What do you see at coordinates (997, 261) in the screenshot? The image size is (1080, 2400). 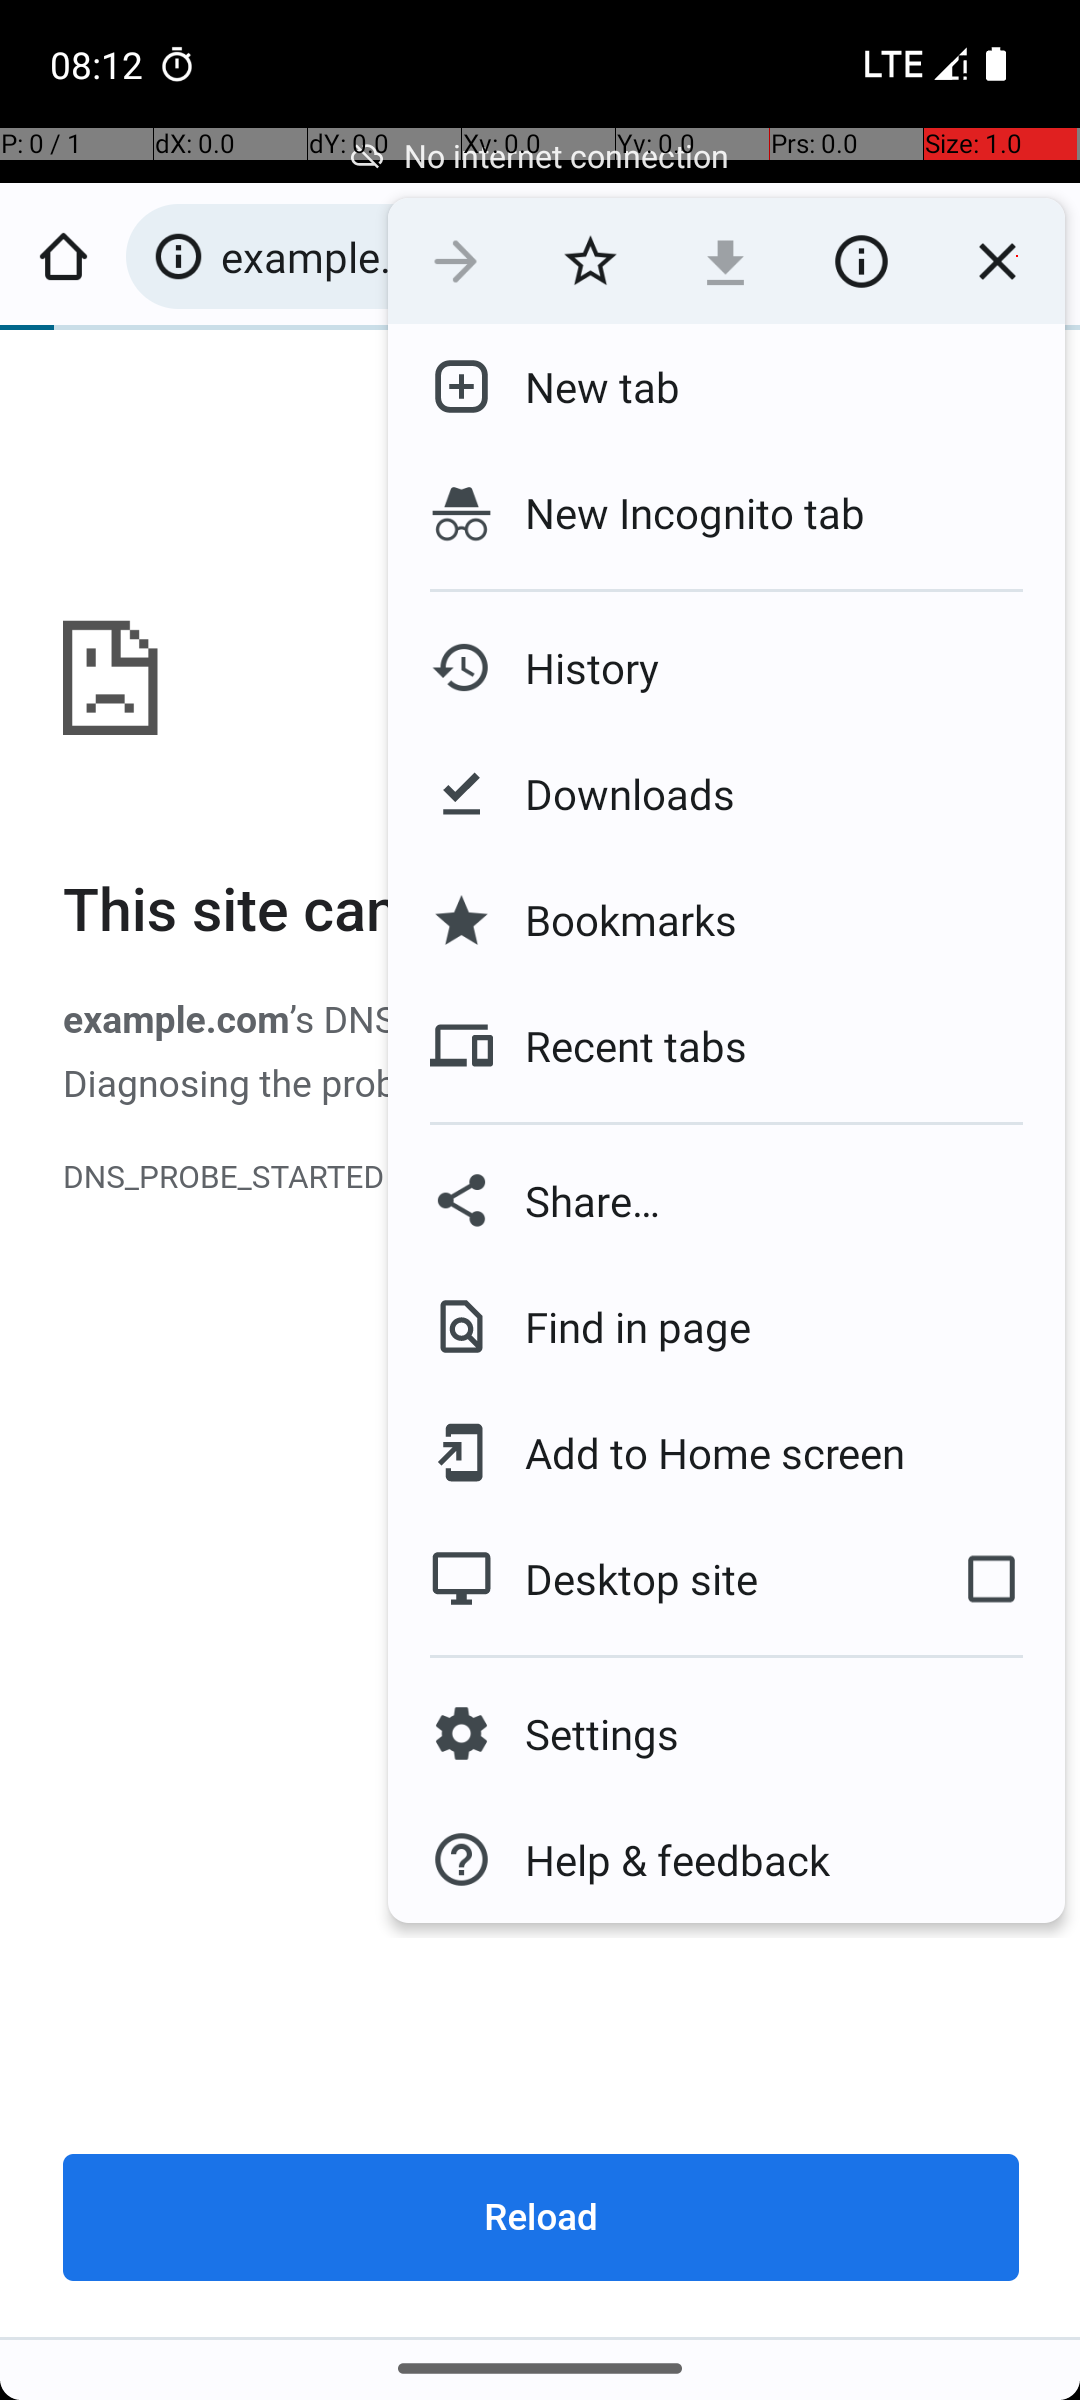 I see `Stop refreshing` at bounding box center [997, 261].